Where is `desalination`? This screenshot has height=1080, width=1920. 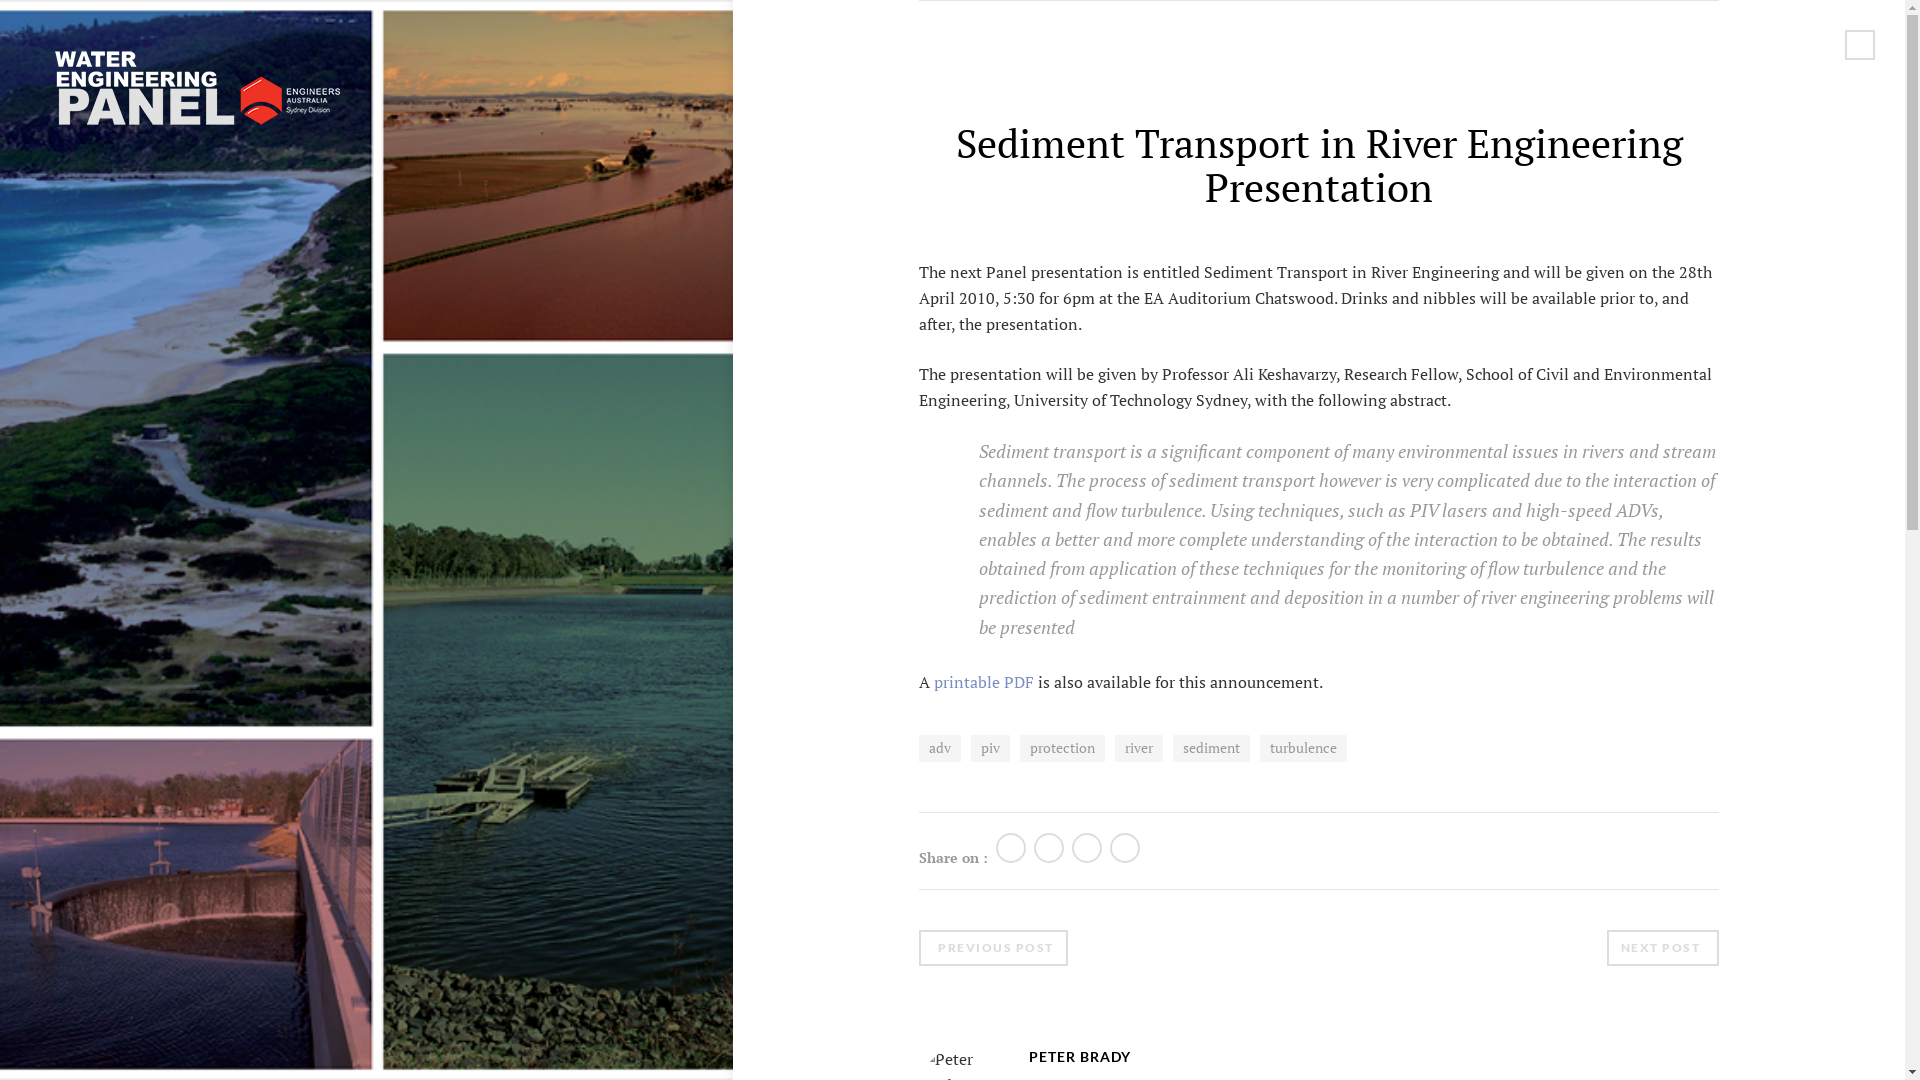
desalination is located at coordinates (1769, 922).